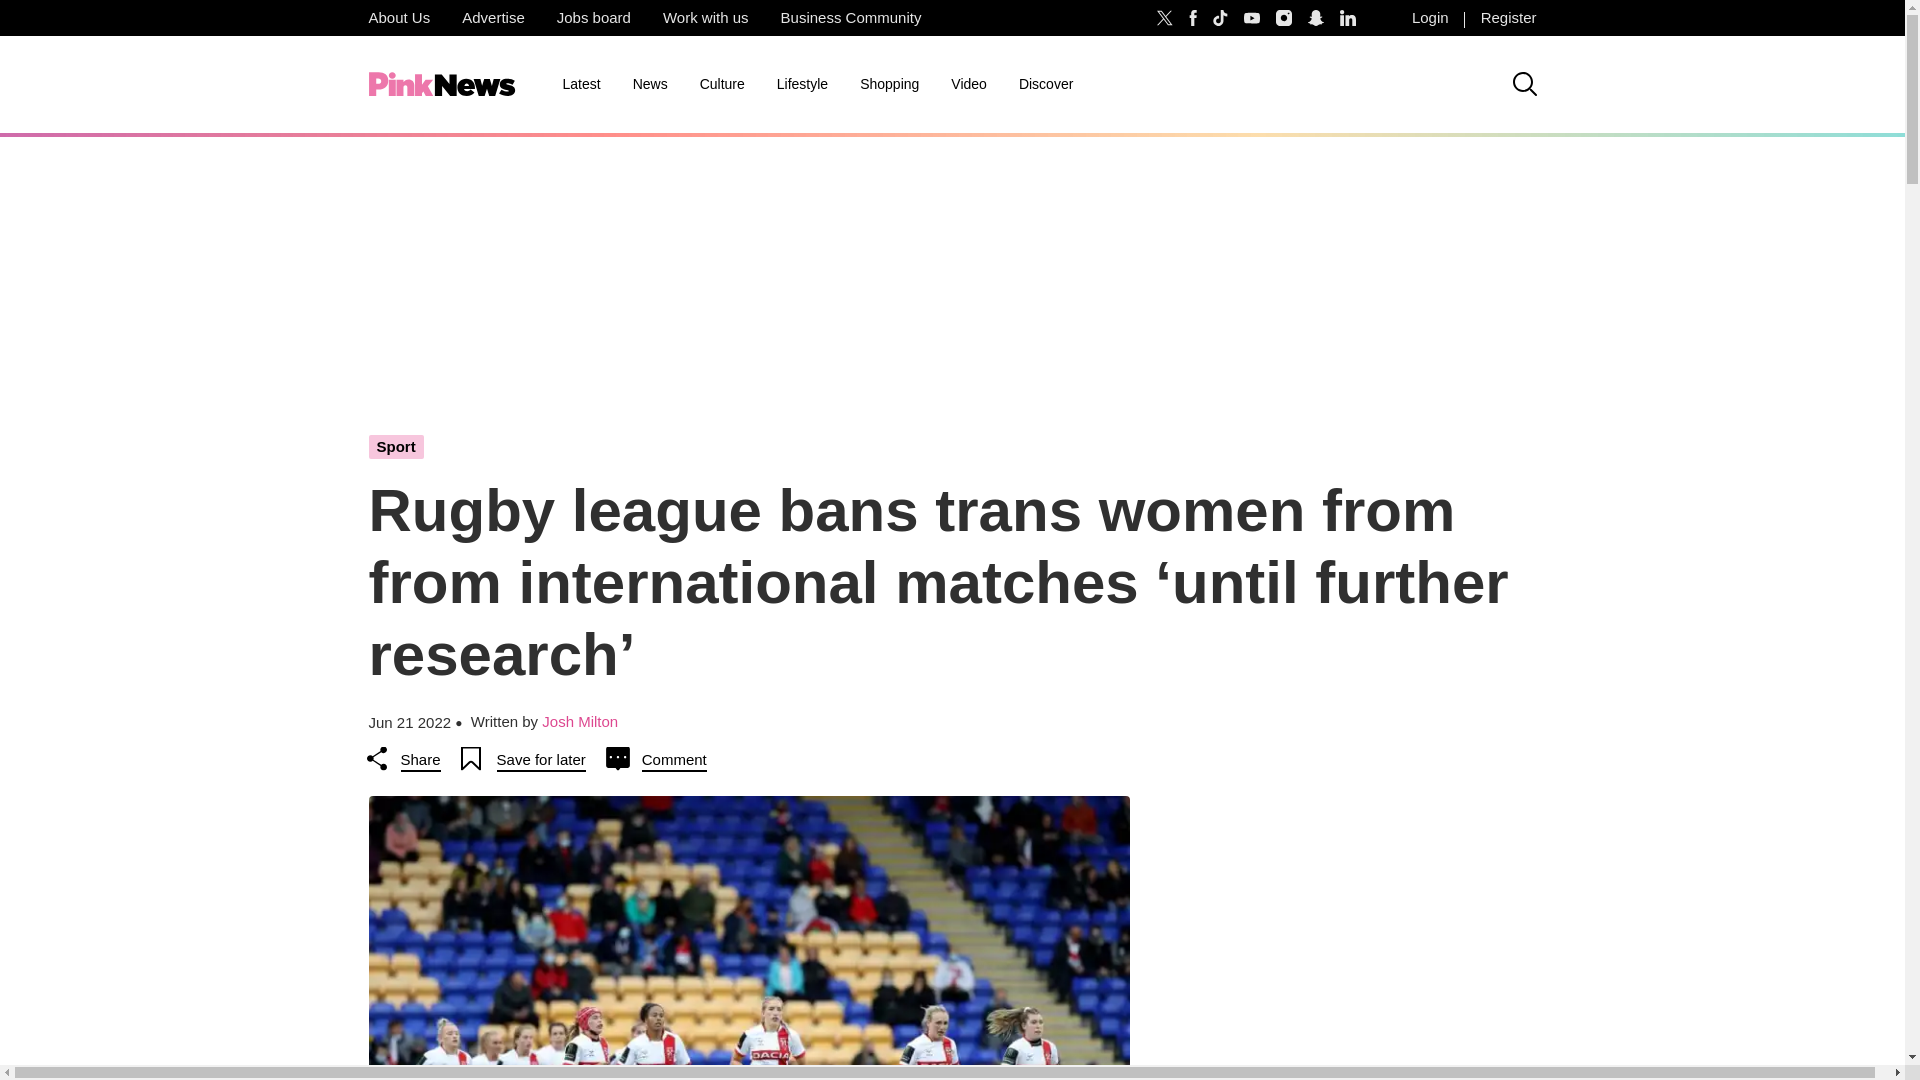 This screenshot has width=1920, height=1080. What do you see at coordinates (398, 18) in the screenshot?
I see `About Us` at bounding box center [398, 18].